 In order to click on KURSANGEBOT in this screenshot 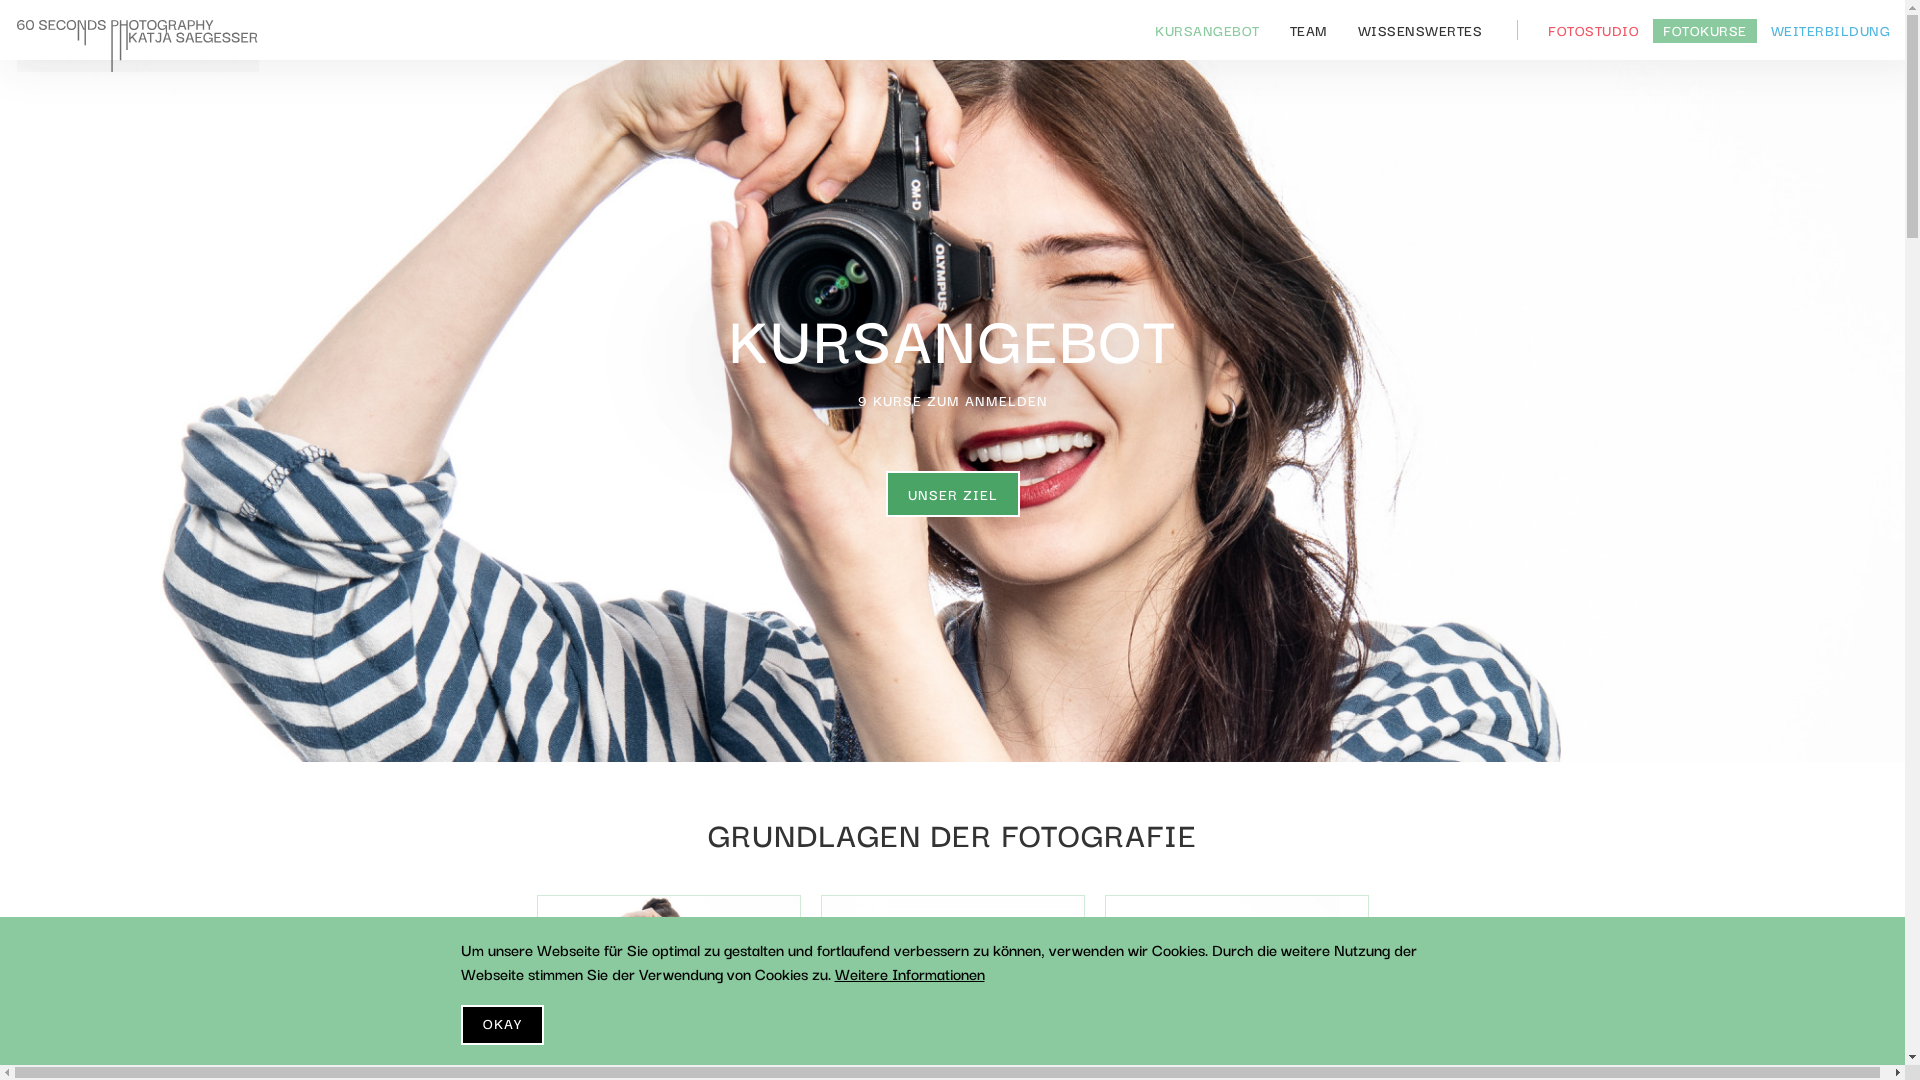, I will do `click(1208, 30)`.